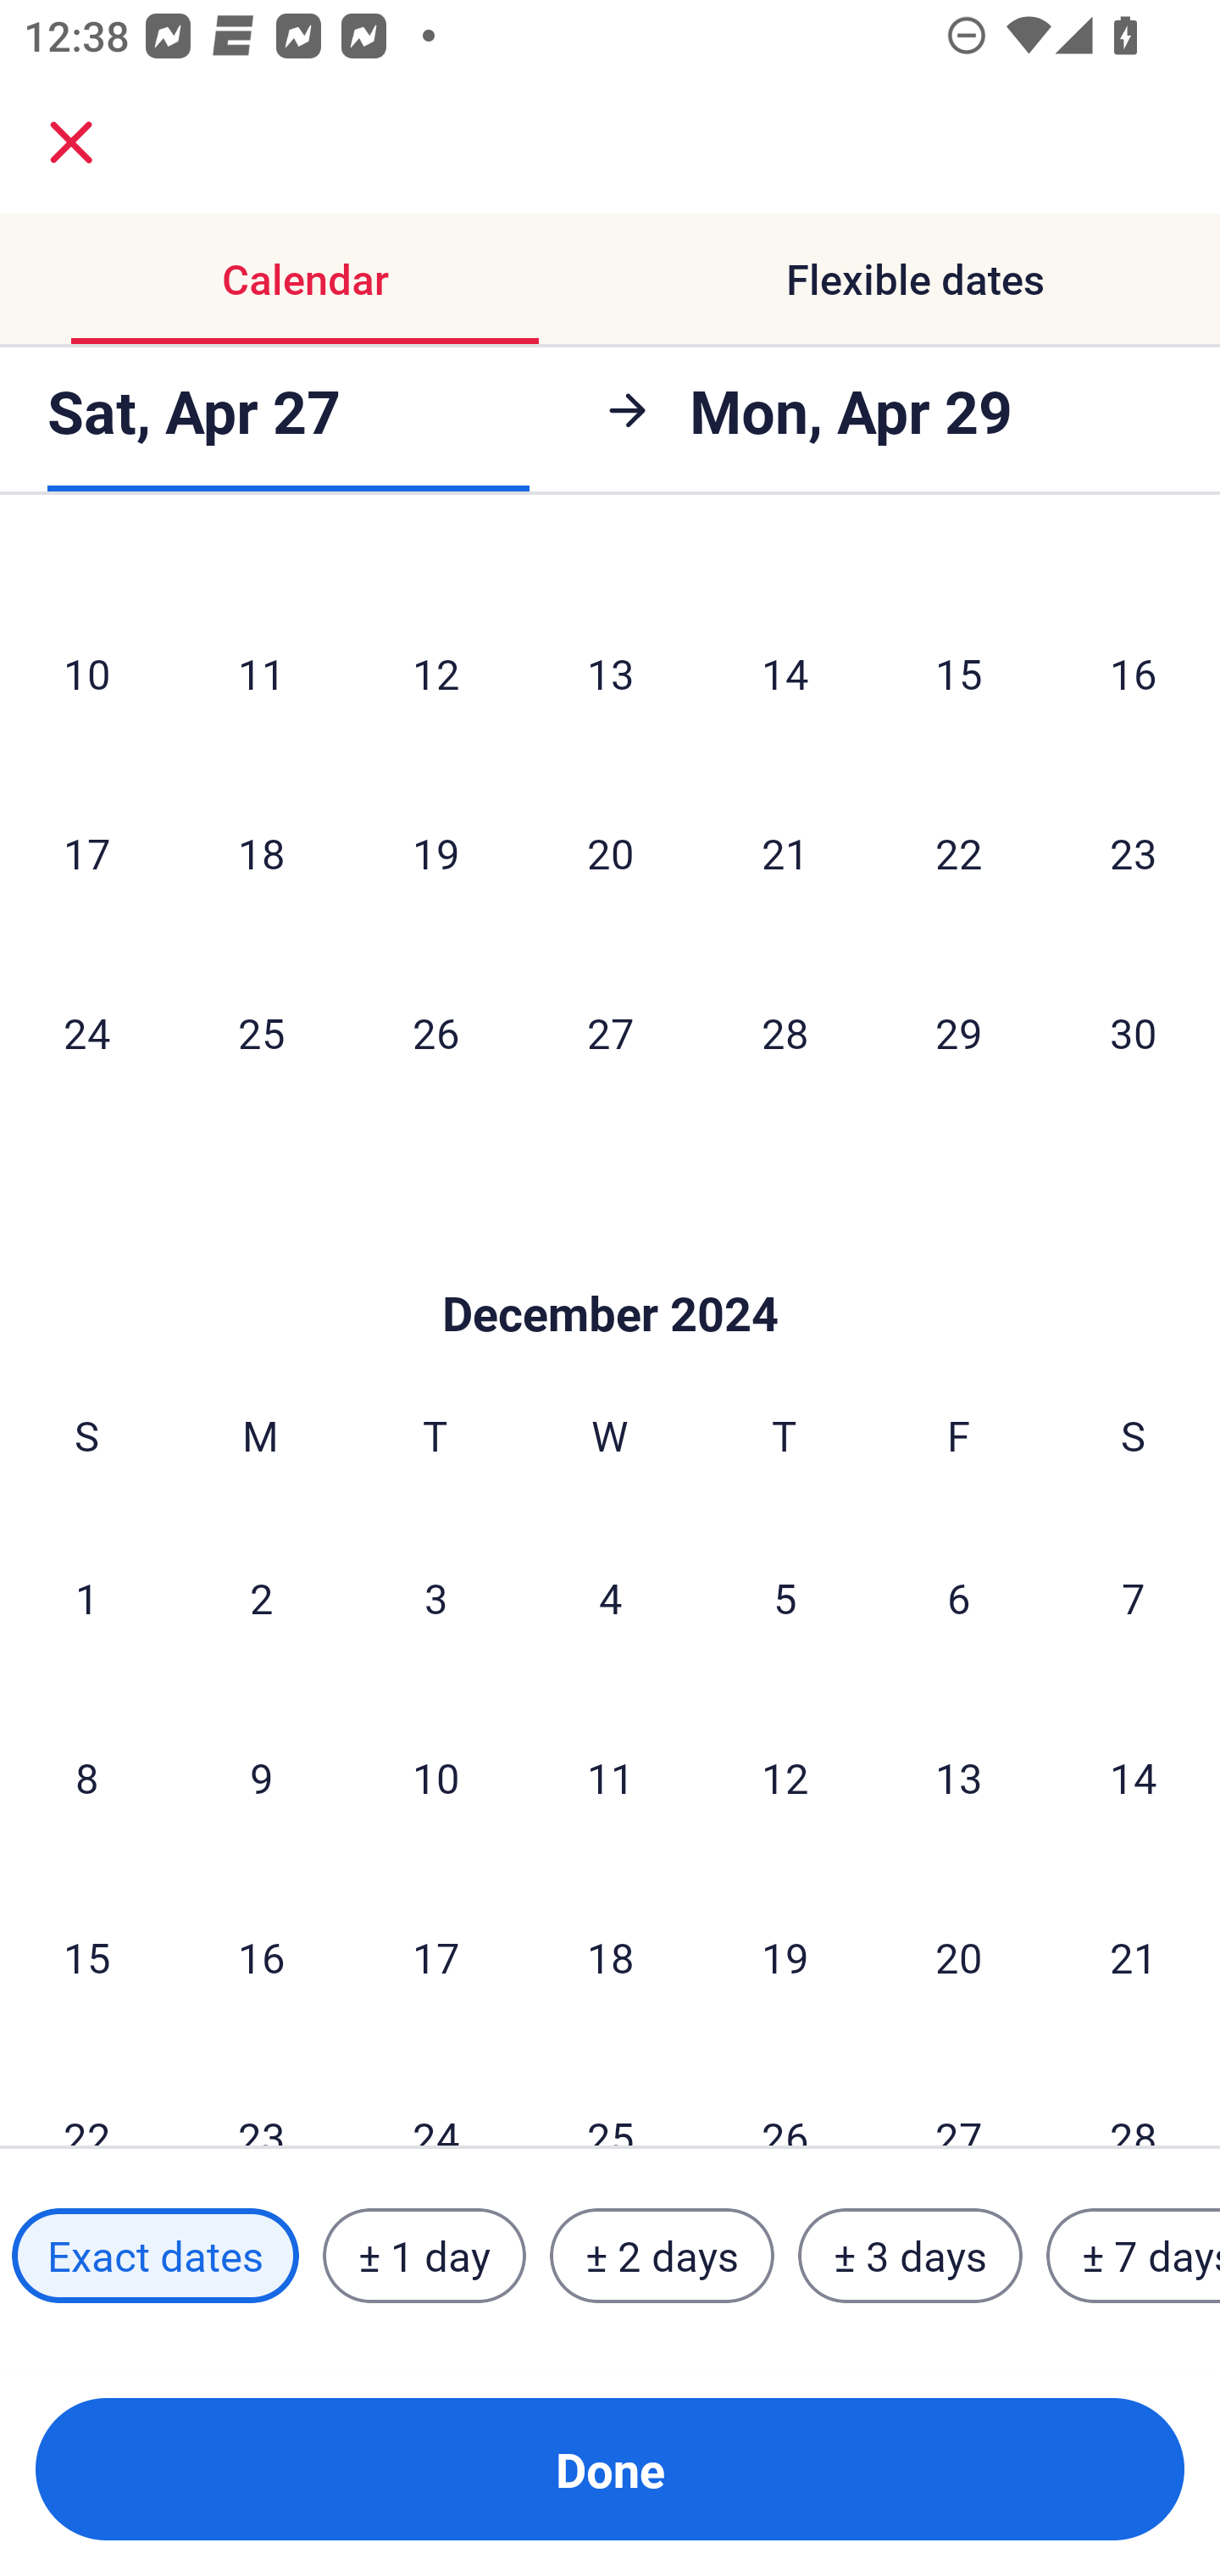 The height and width of the screenshot is (2576, 1220). What do you see at coordinates (435, 1032) in the screenshot?
I see `26 Tuesday, November 26, 2024` at bounding box center [435, 1032].